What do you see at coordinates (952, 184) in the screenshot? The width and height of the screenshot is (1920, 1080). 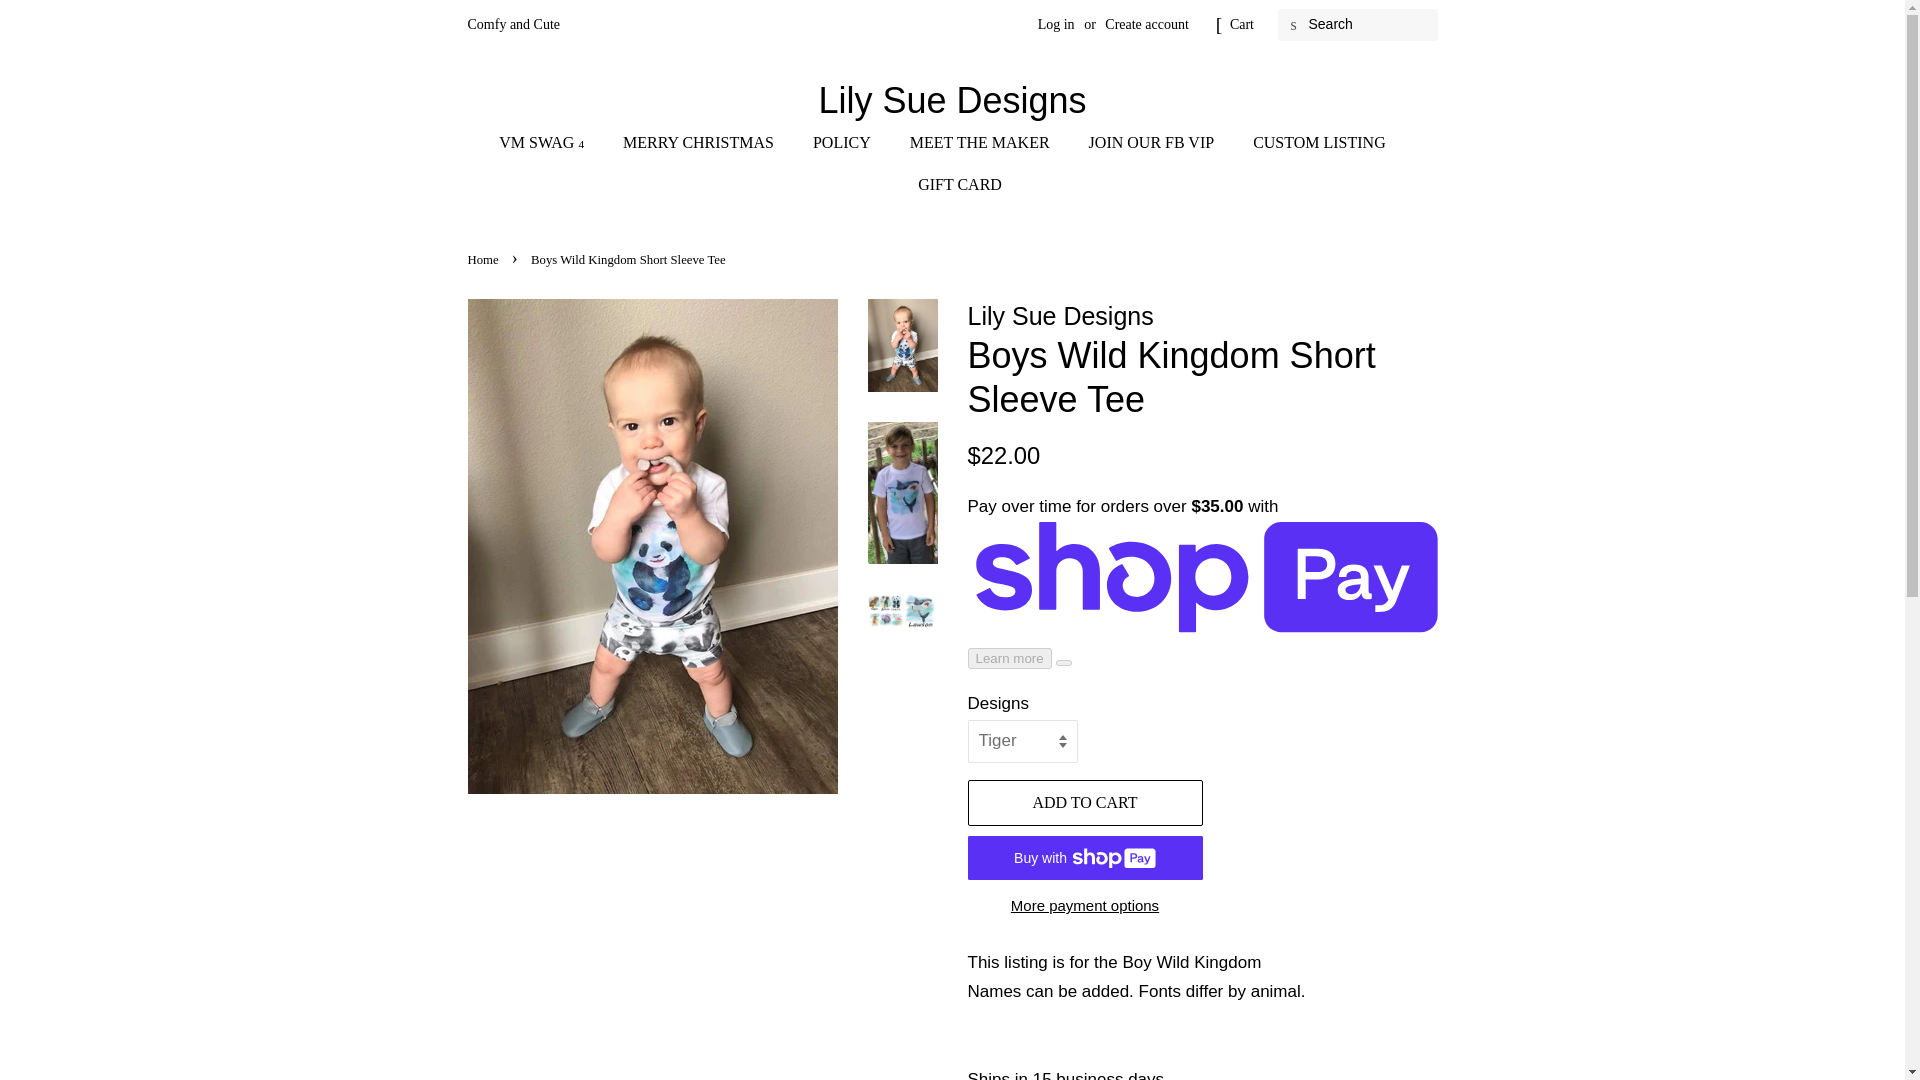 I see `GIFT CARD` at bounding box center [952, 184].